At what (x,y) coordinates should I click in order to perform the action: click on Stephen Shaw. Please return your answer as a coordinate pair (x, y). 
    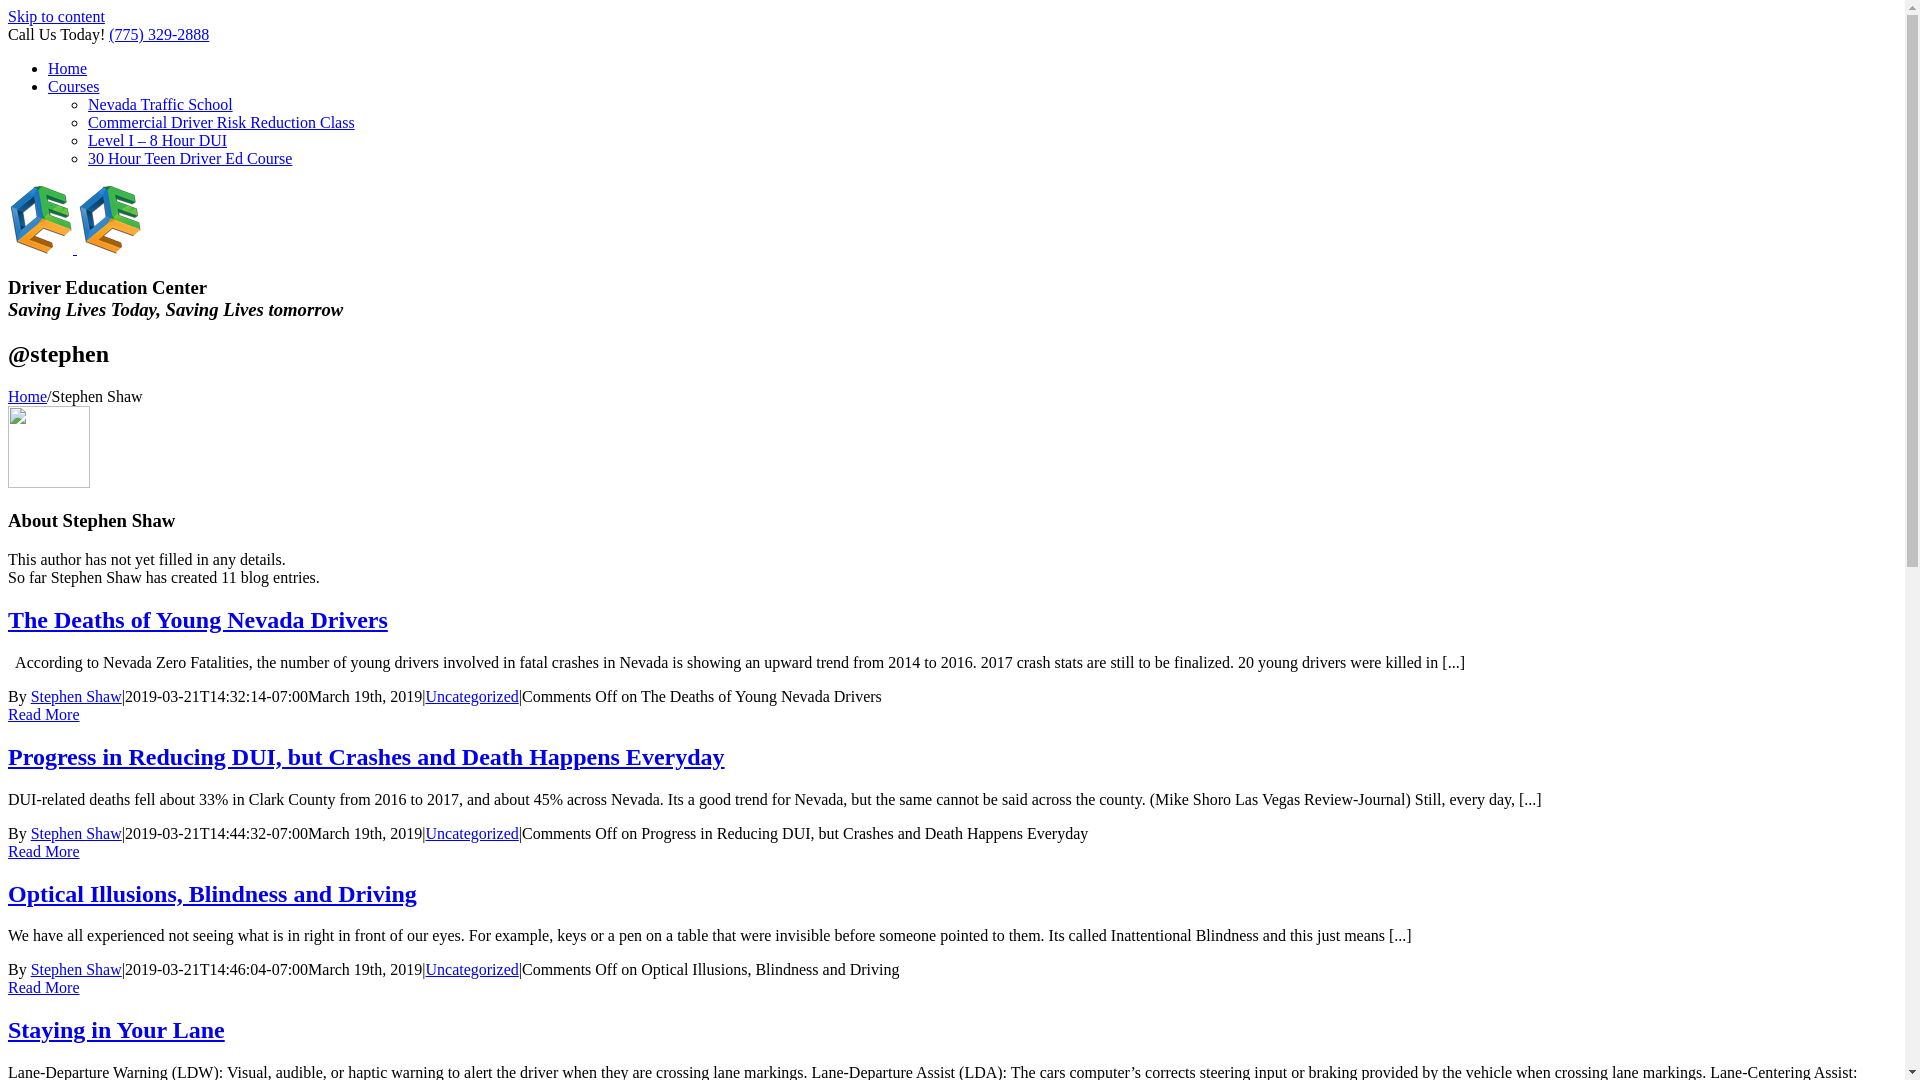
    Looking at the image, I should click on (76, 696).